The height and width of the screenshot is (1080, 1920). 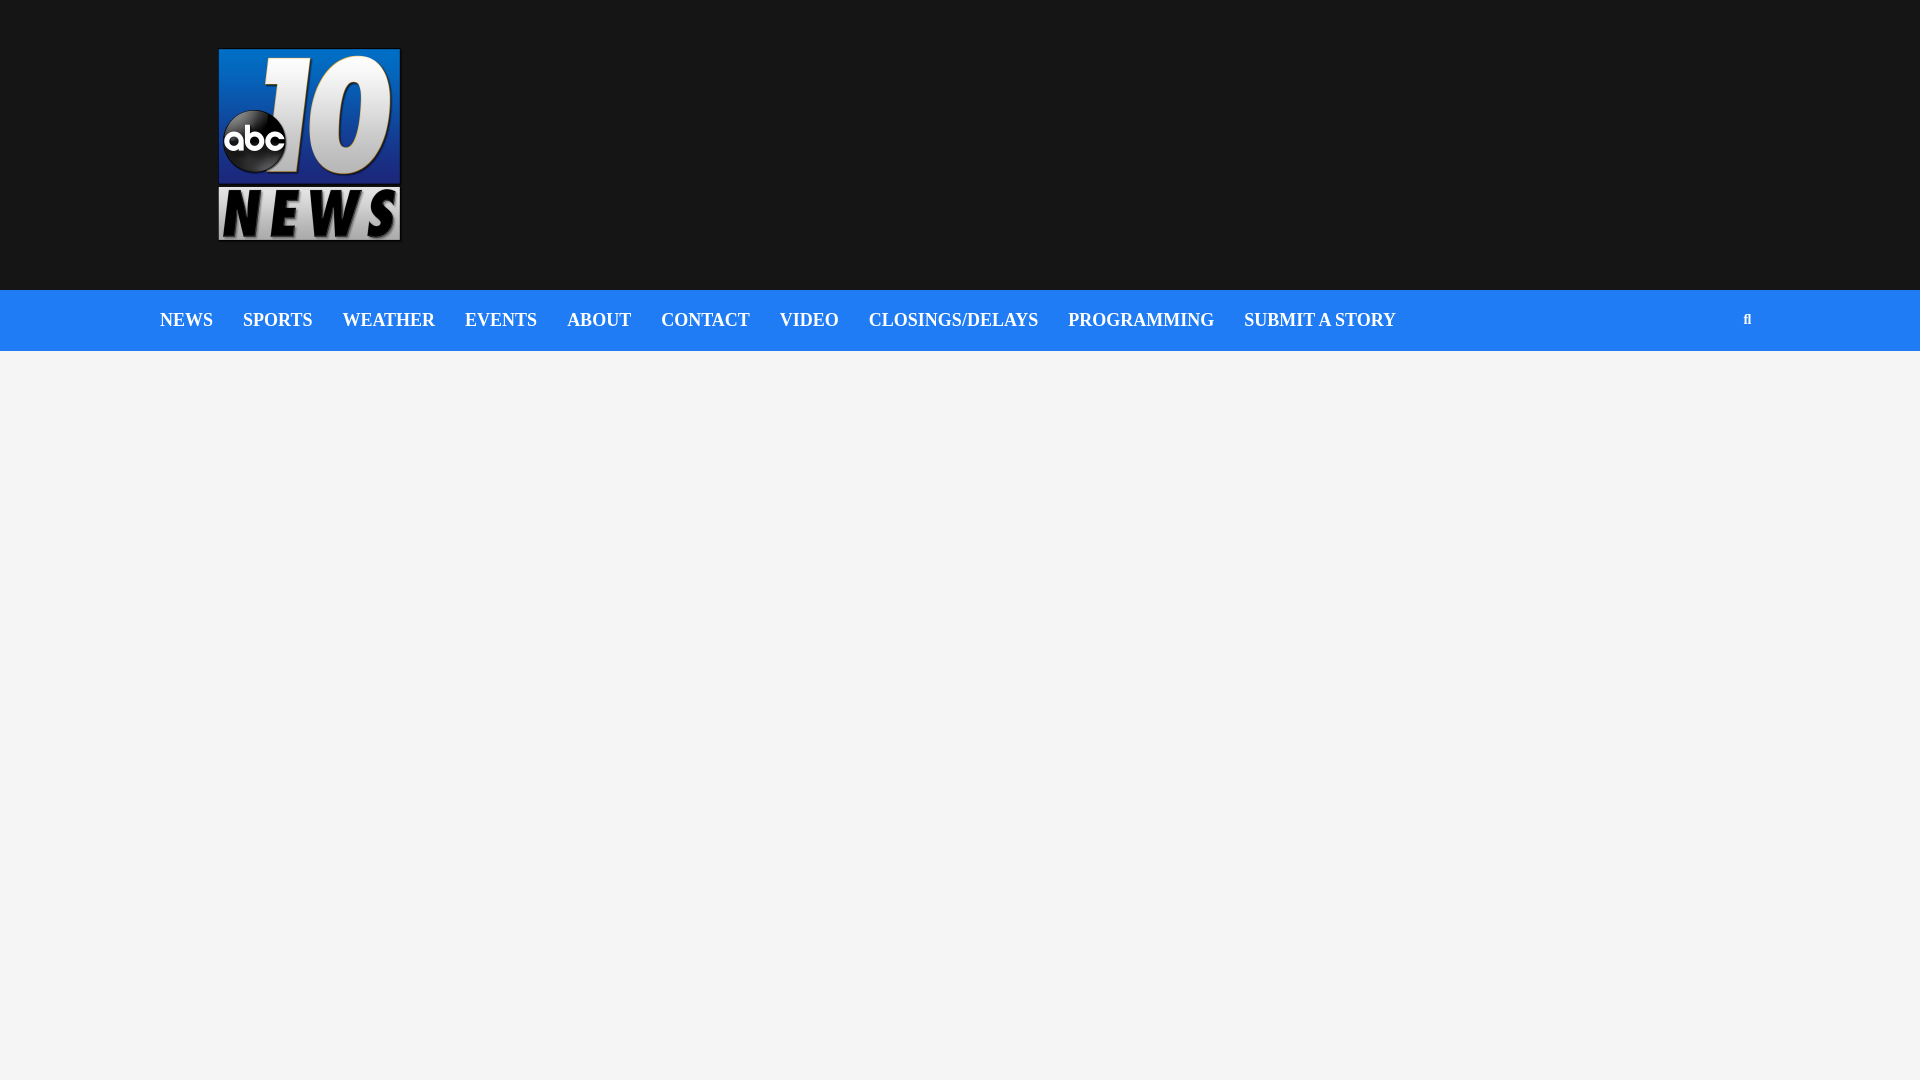 I want to click on SUBMIT A STORY, so click(x=1335, y=320).